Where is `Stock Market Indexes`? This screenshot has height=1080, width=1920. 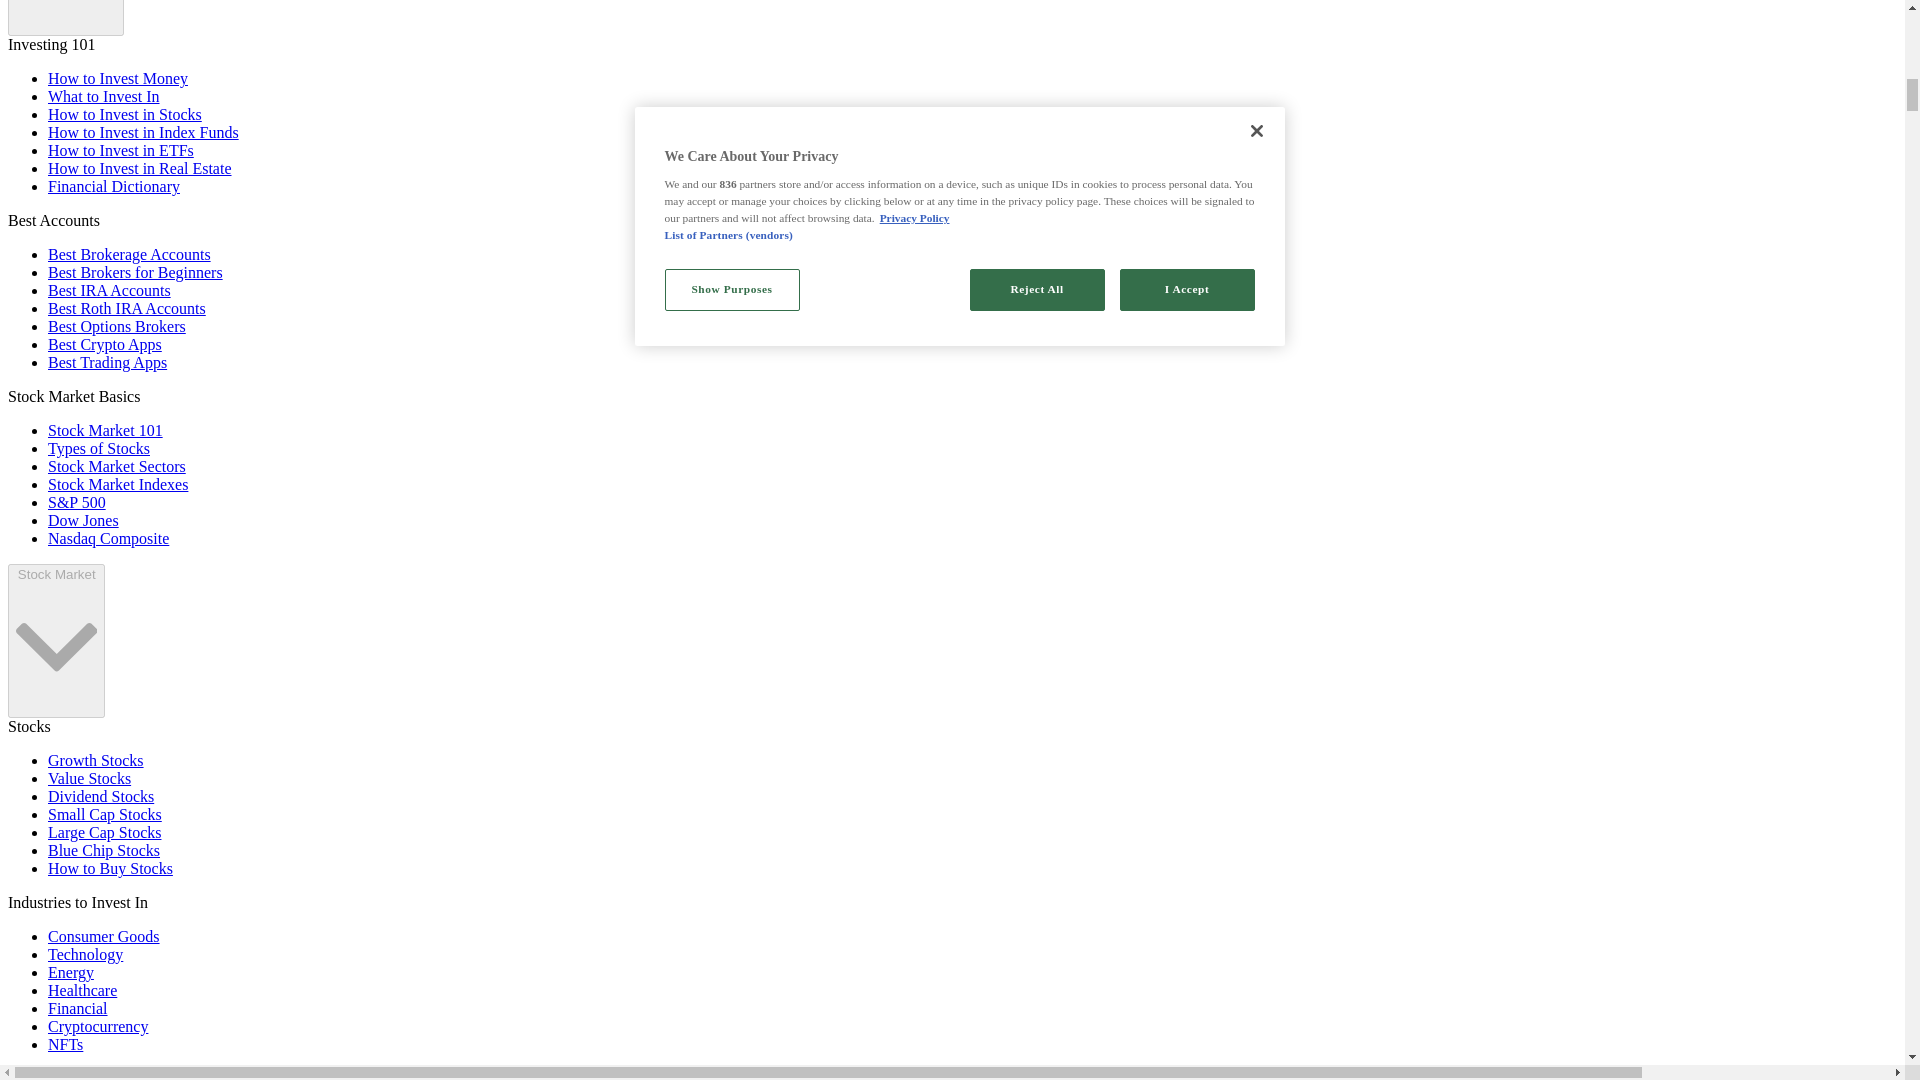
Stock Market Indexes is located at coordinates (118, 484).